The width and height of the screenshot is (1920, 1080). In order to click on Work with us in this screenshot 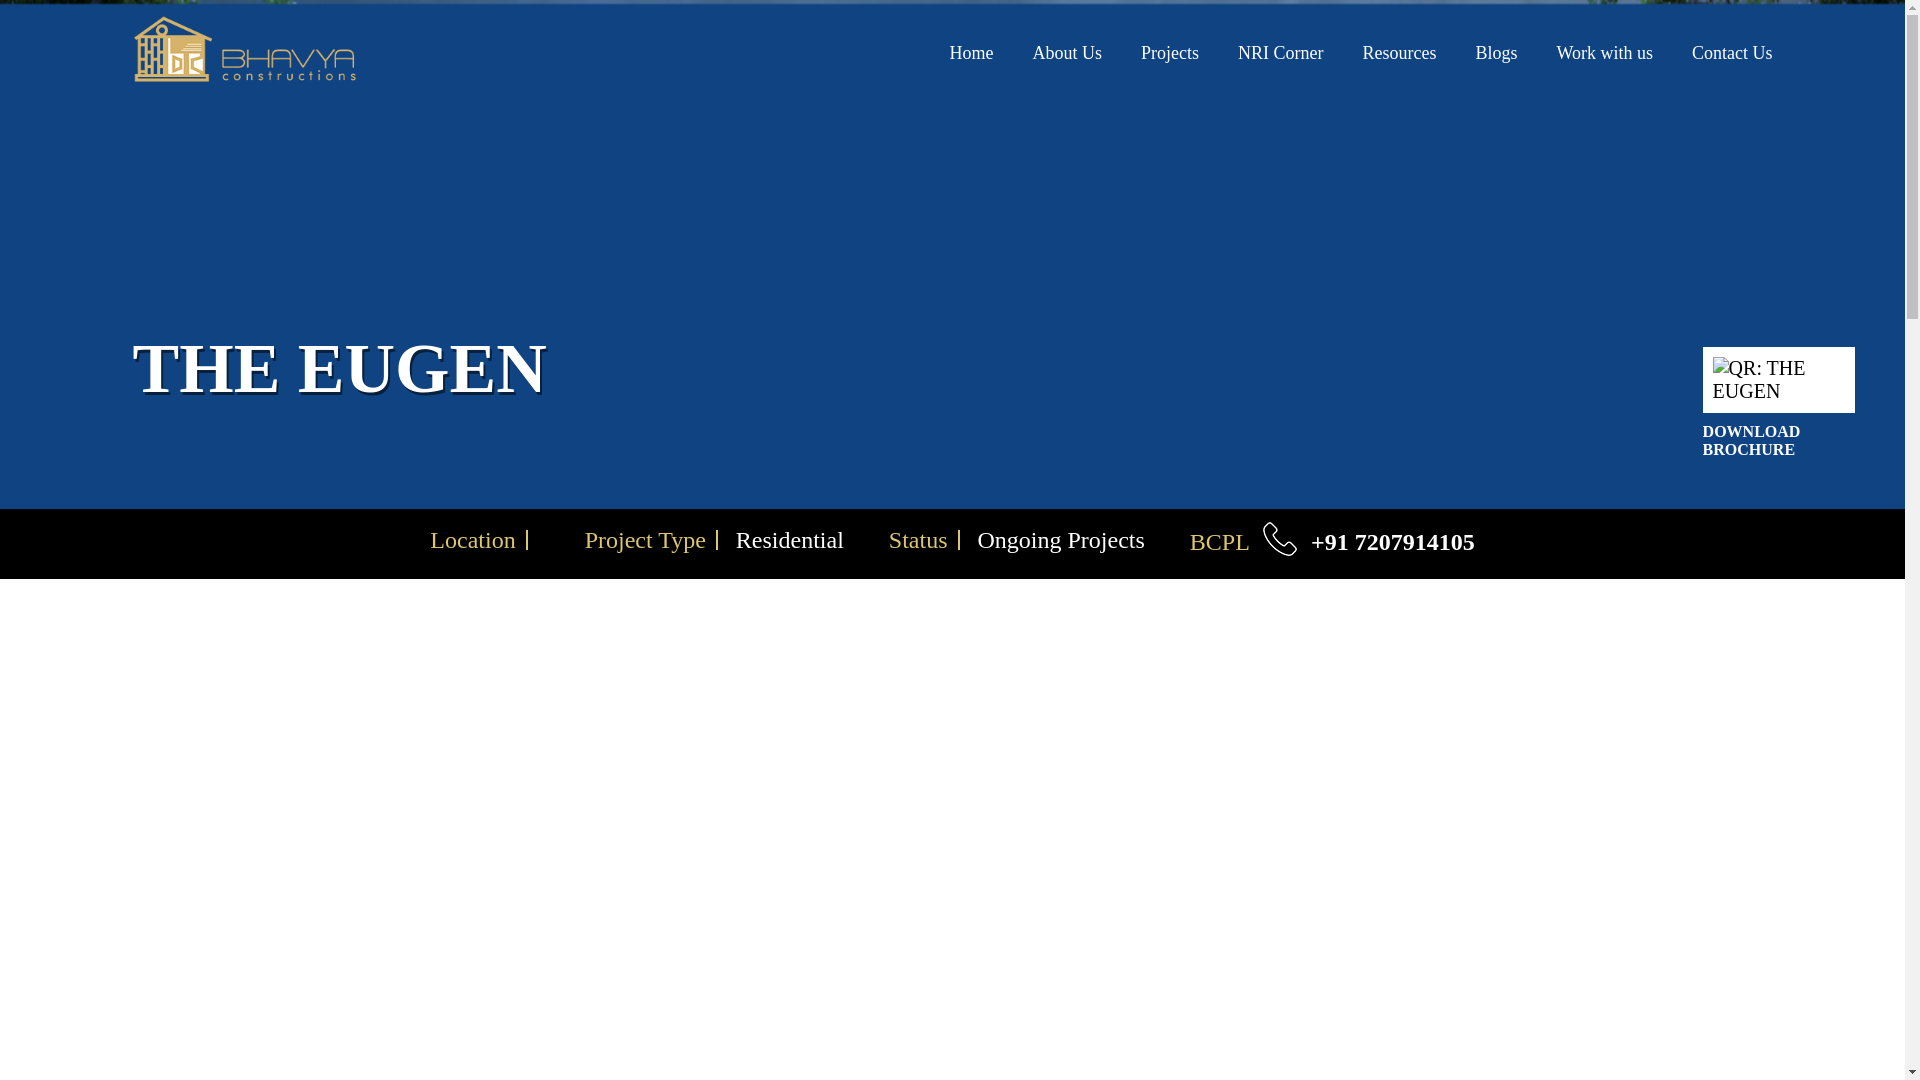, I will do `click(1604, 52)`.